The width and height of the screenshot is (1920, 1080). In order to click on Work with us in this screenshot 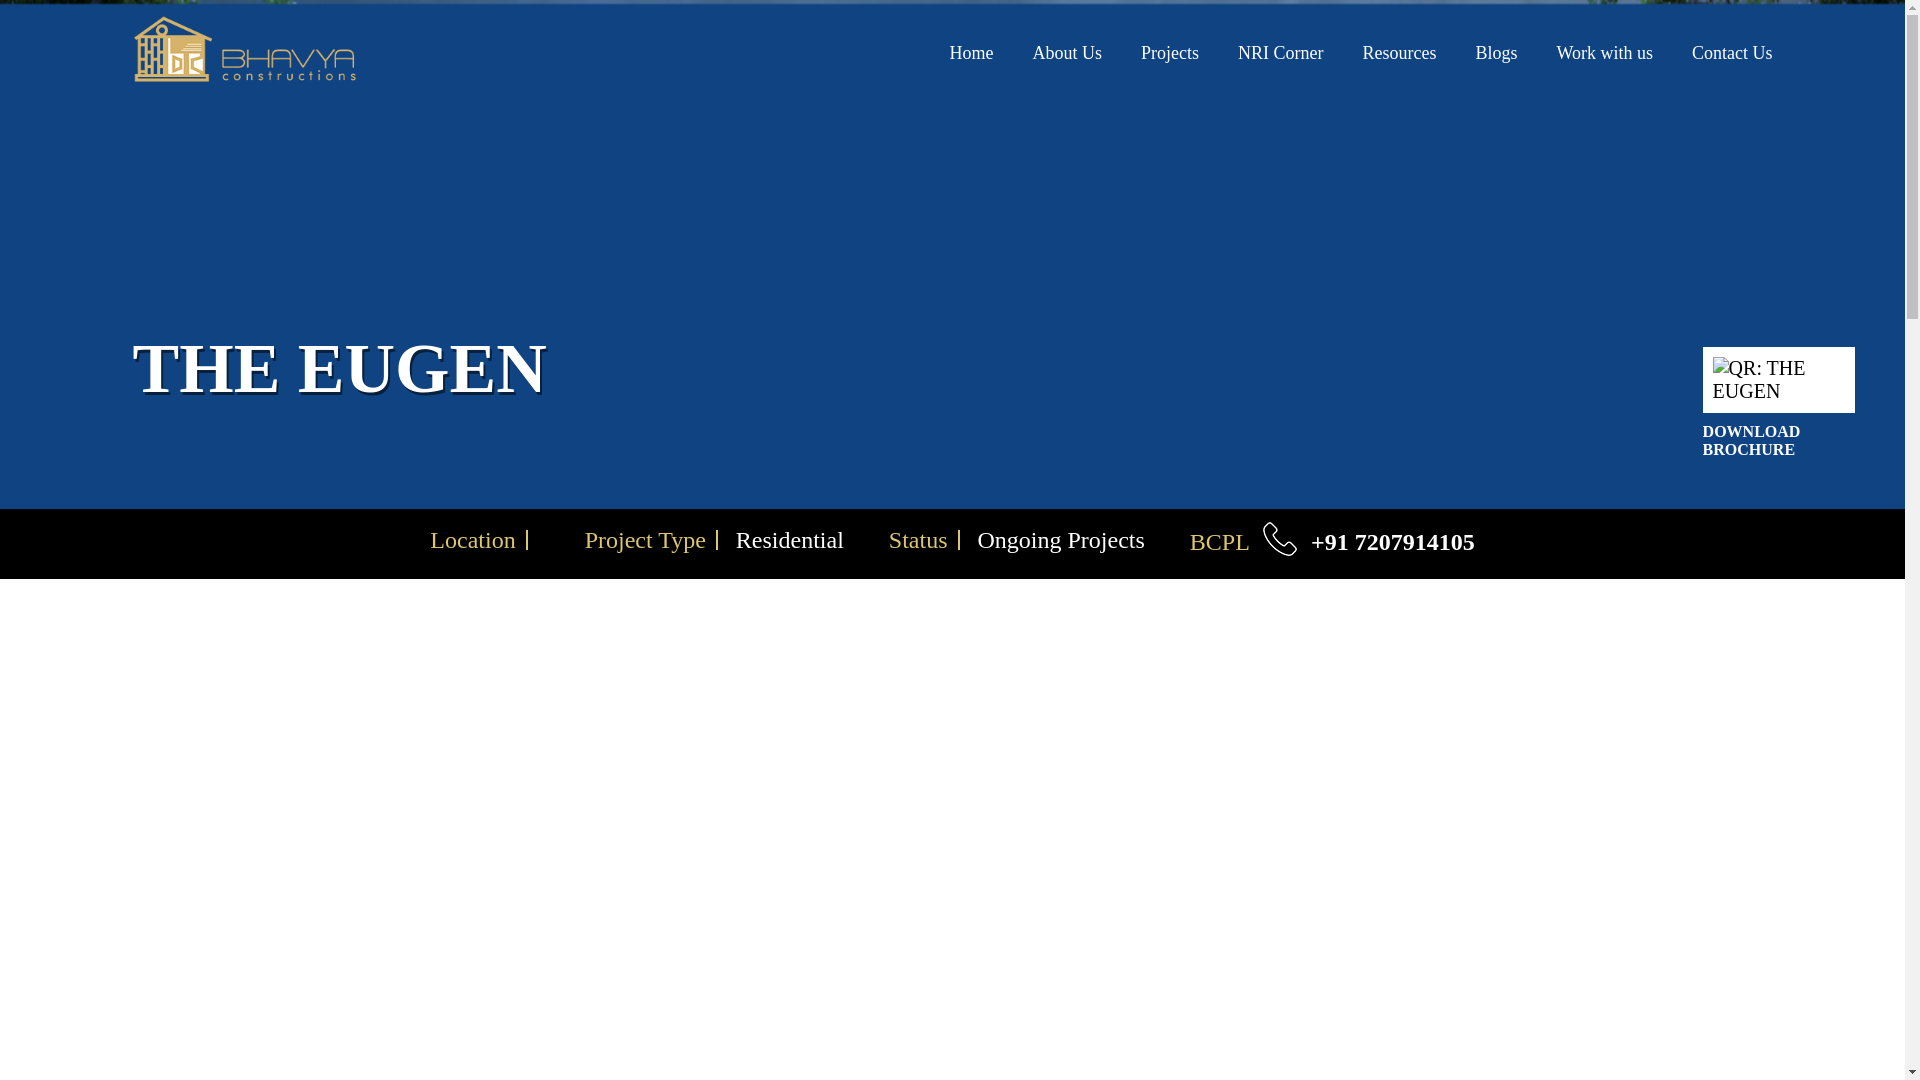, I will do `click(1604, 52)`.